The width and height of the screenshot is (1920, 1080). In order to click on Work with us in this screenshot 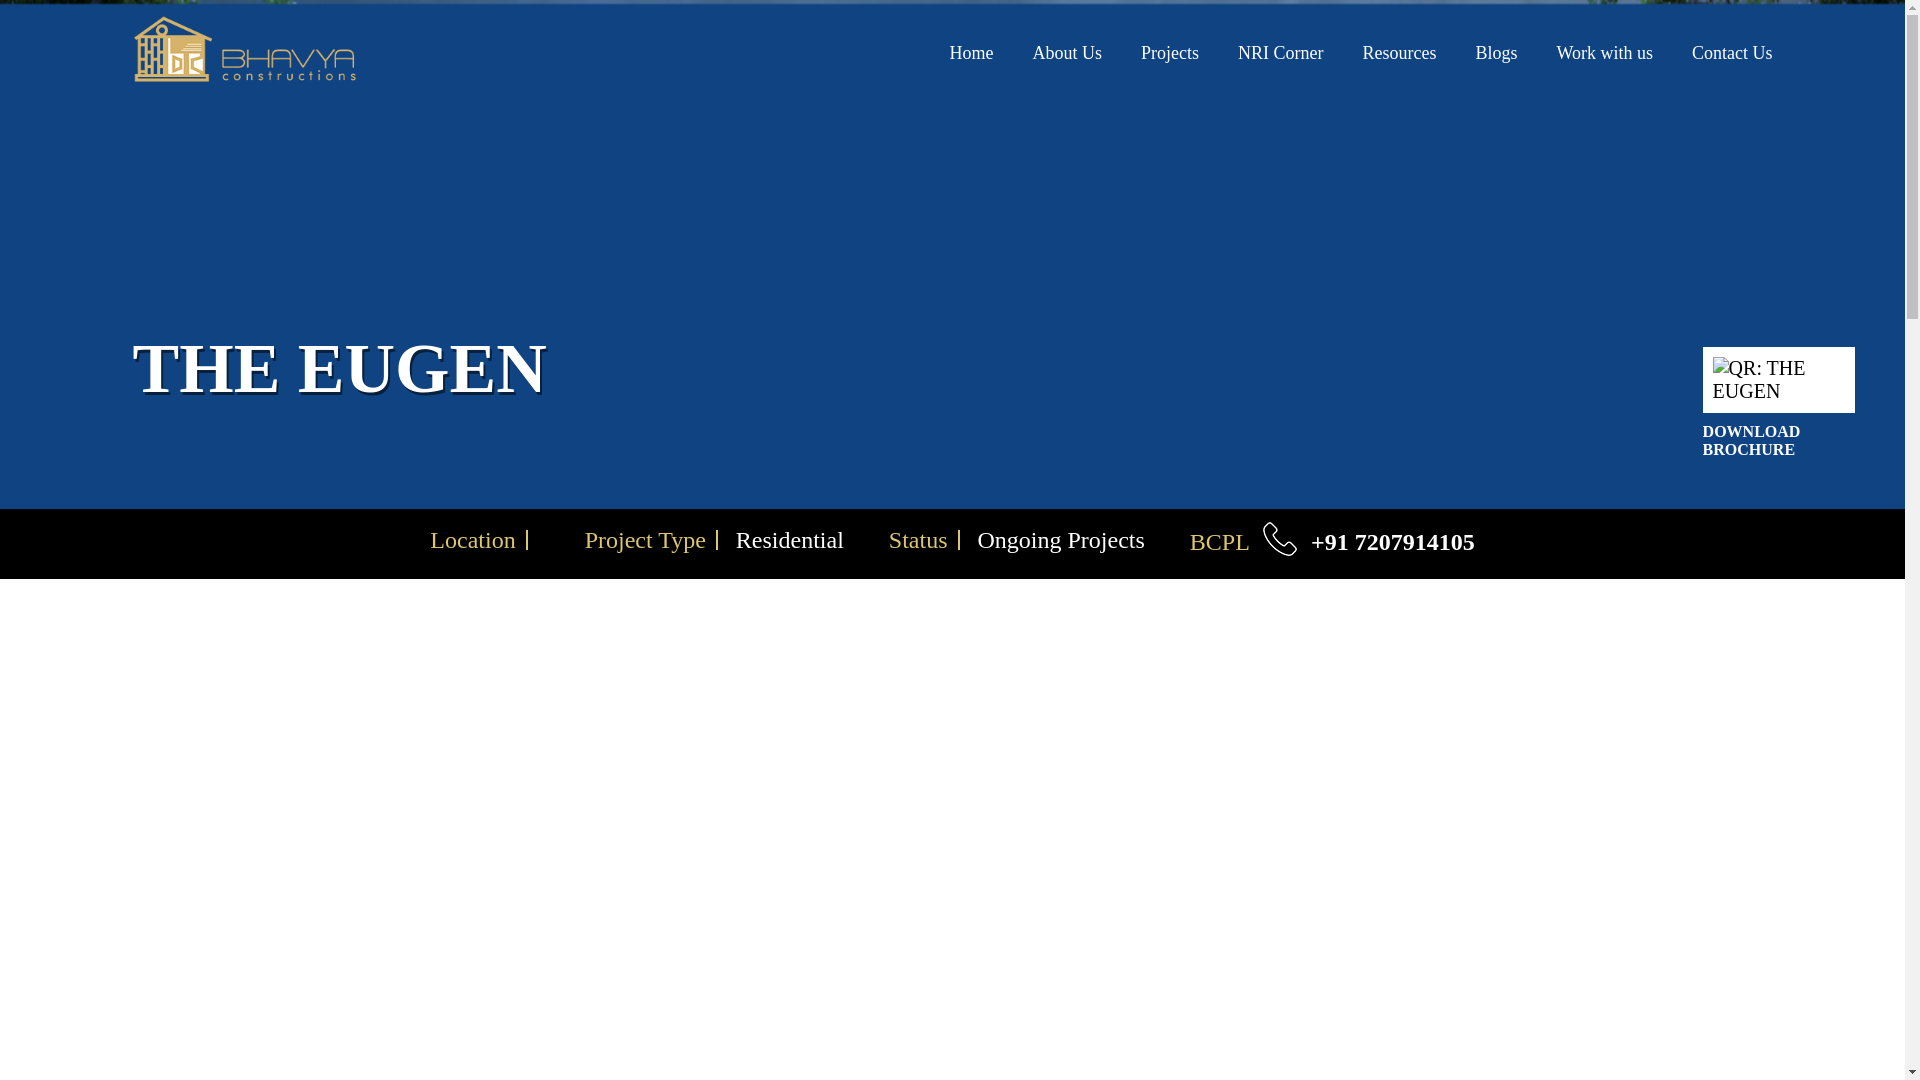, I will do `click(1604, 52)`.